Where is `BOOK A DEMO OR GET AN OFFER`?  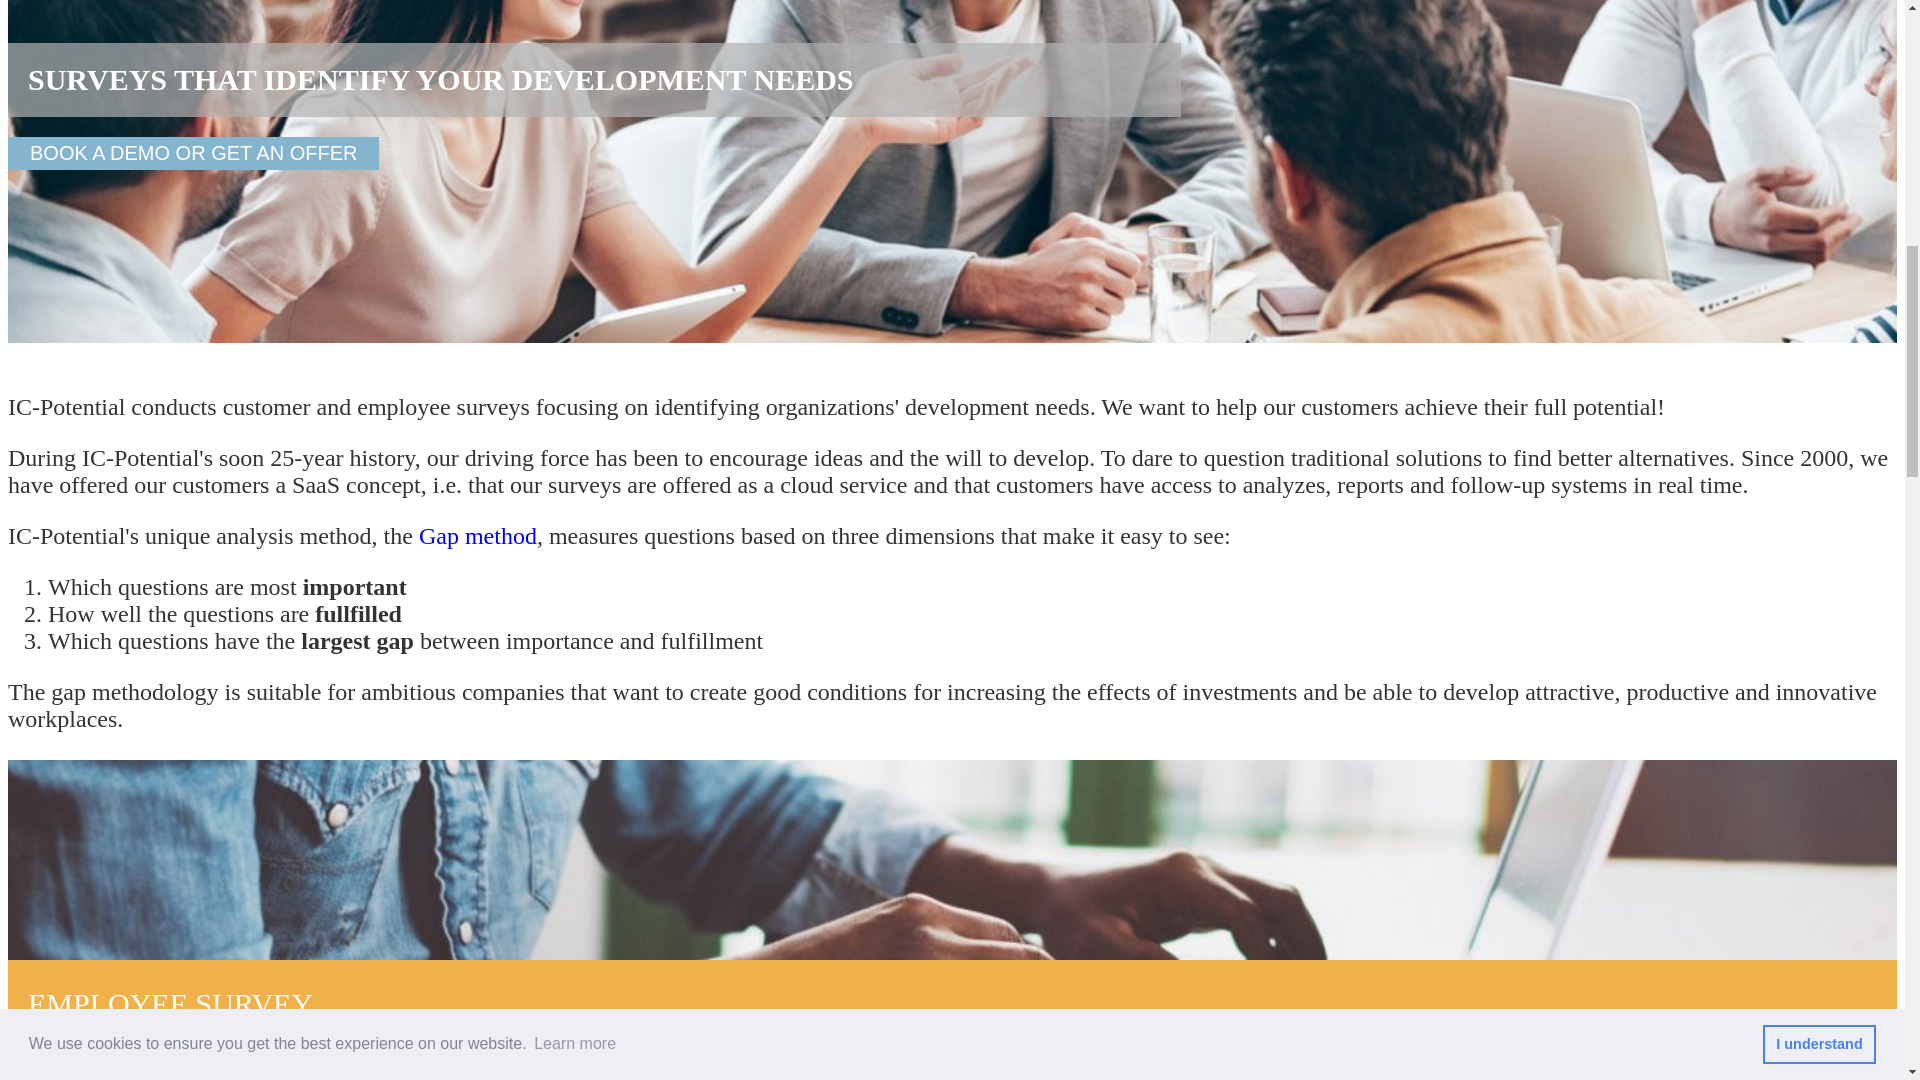
BOOK A DEMO OR GET AN OFFER is located at coordinates (192, 153).